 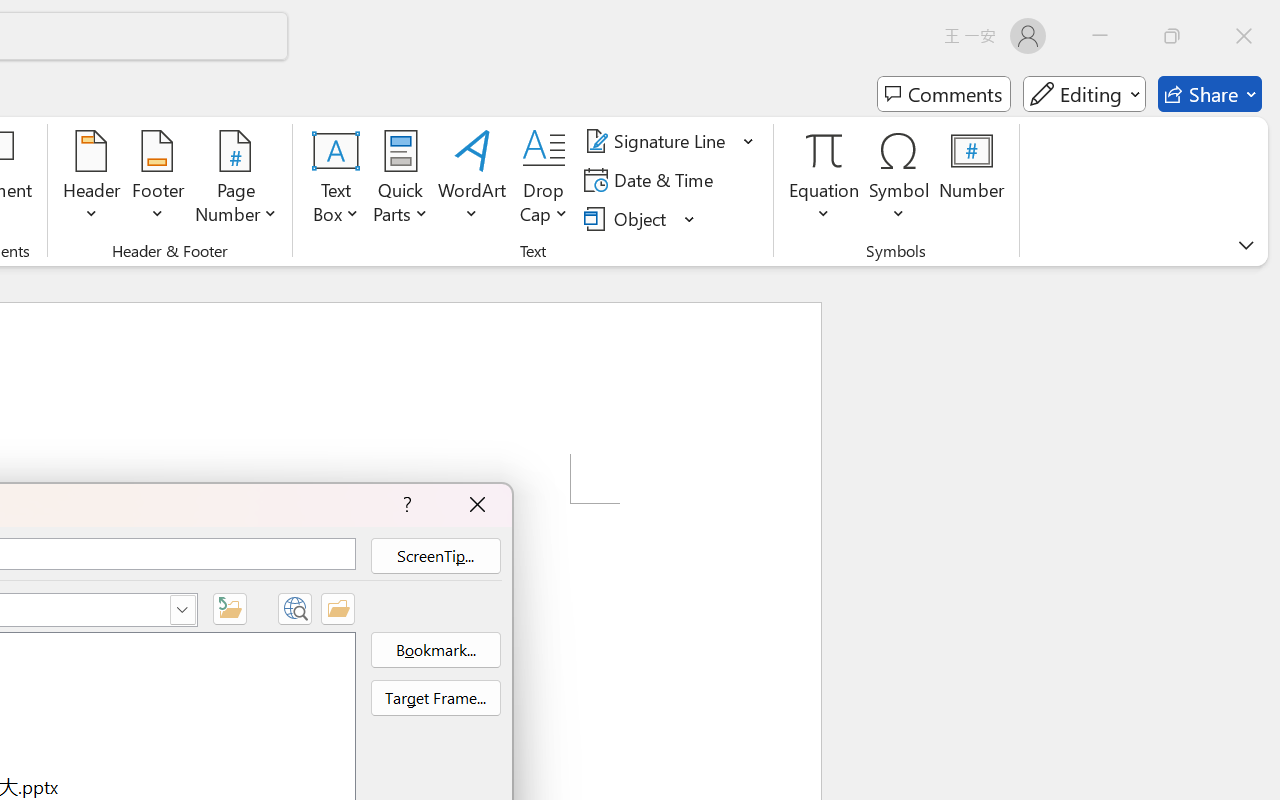 I want to click on Mode, so click(x=1084, y=94).